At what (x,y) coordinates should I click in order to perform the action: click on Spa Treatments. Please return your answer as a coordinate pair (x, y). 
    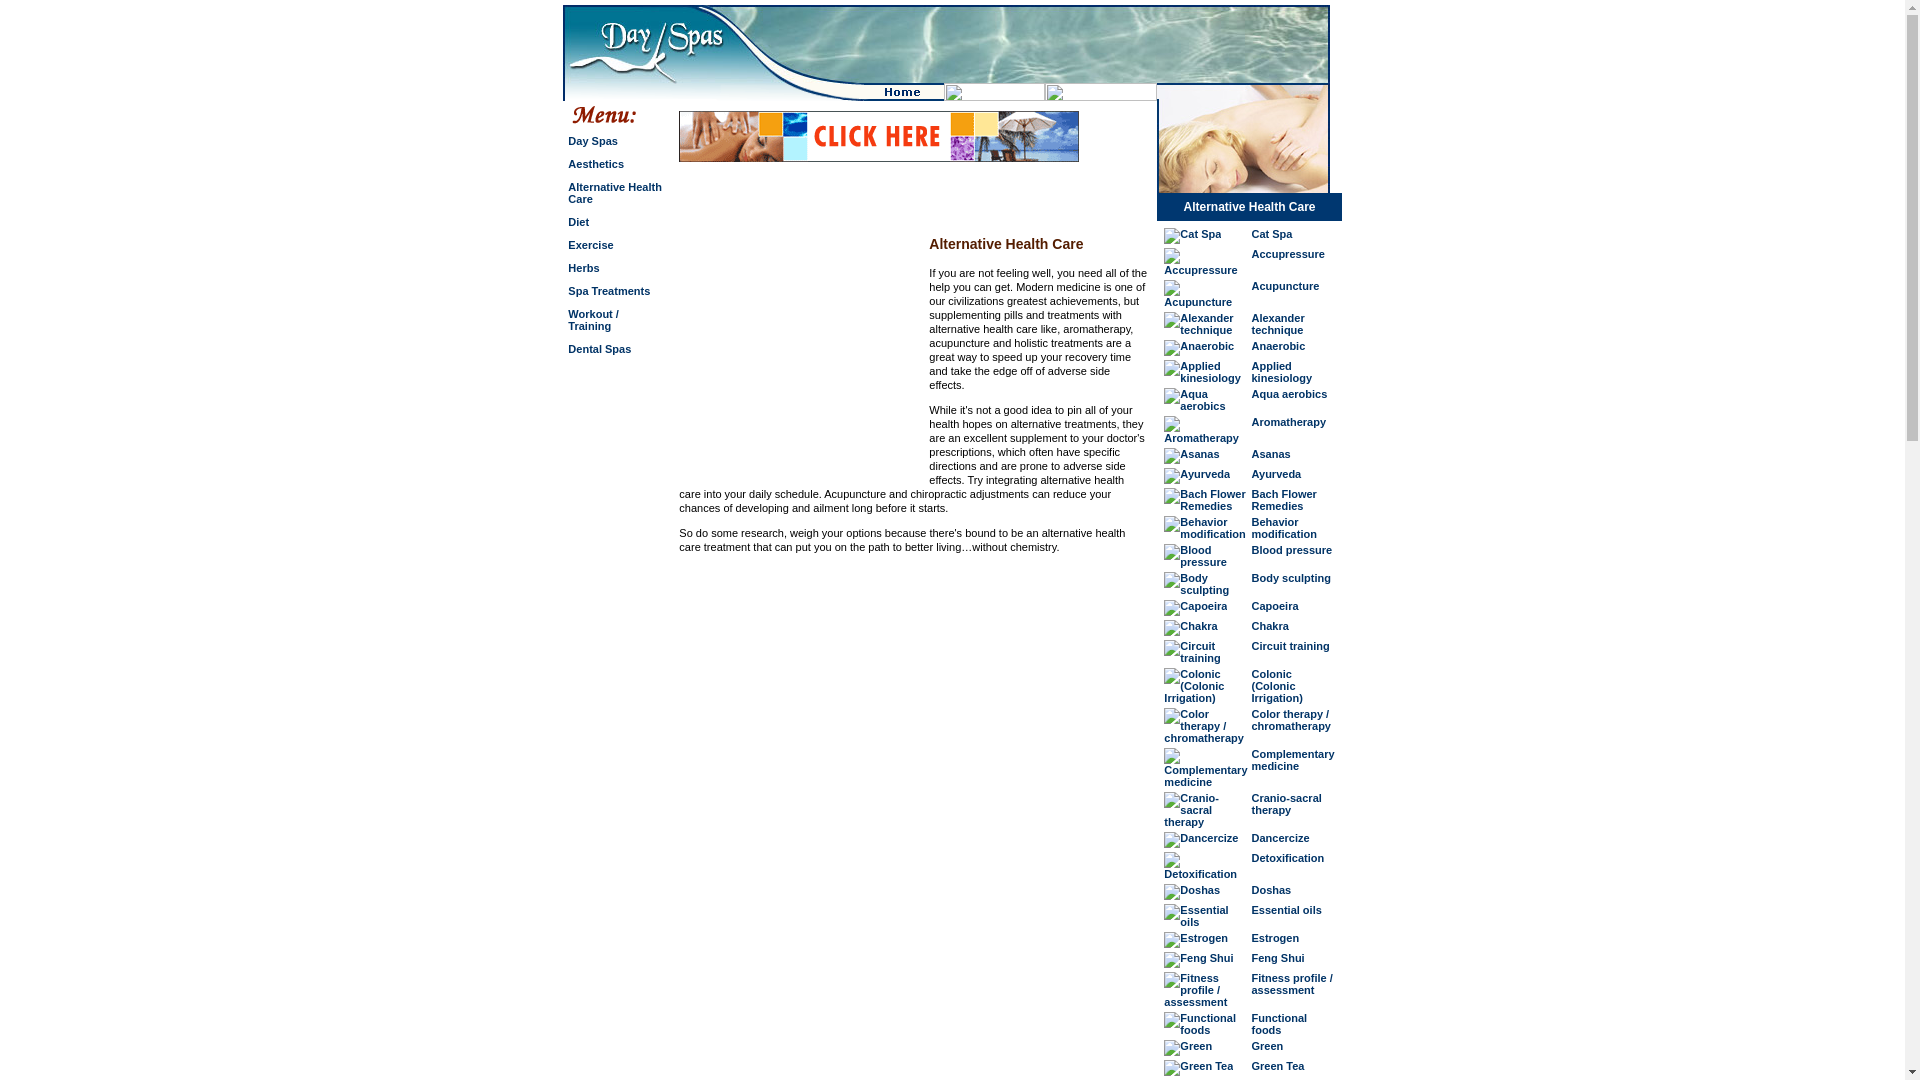
    Looking at the image, I should click on (609, 291).